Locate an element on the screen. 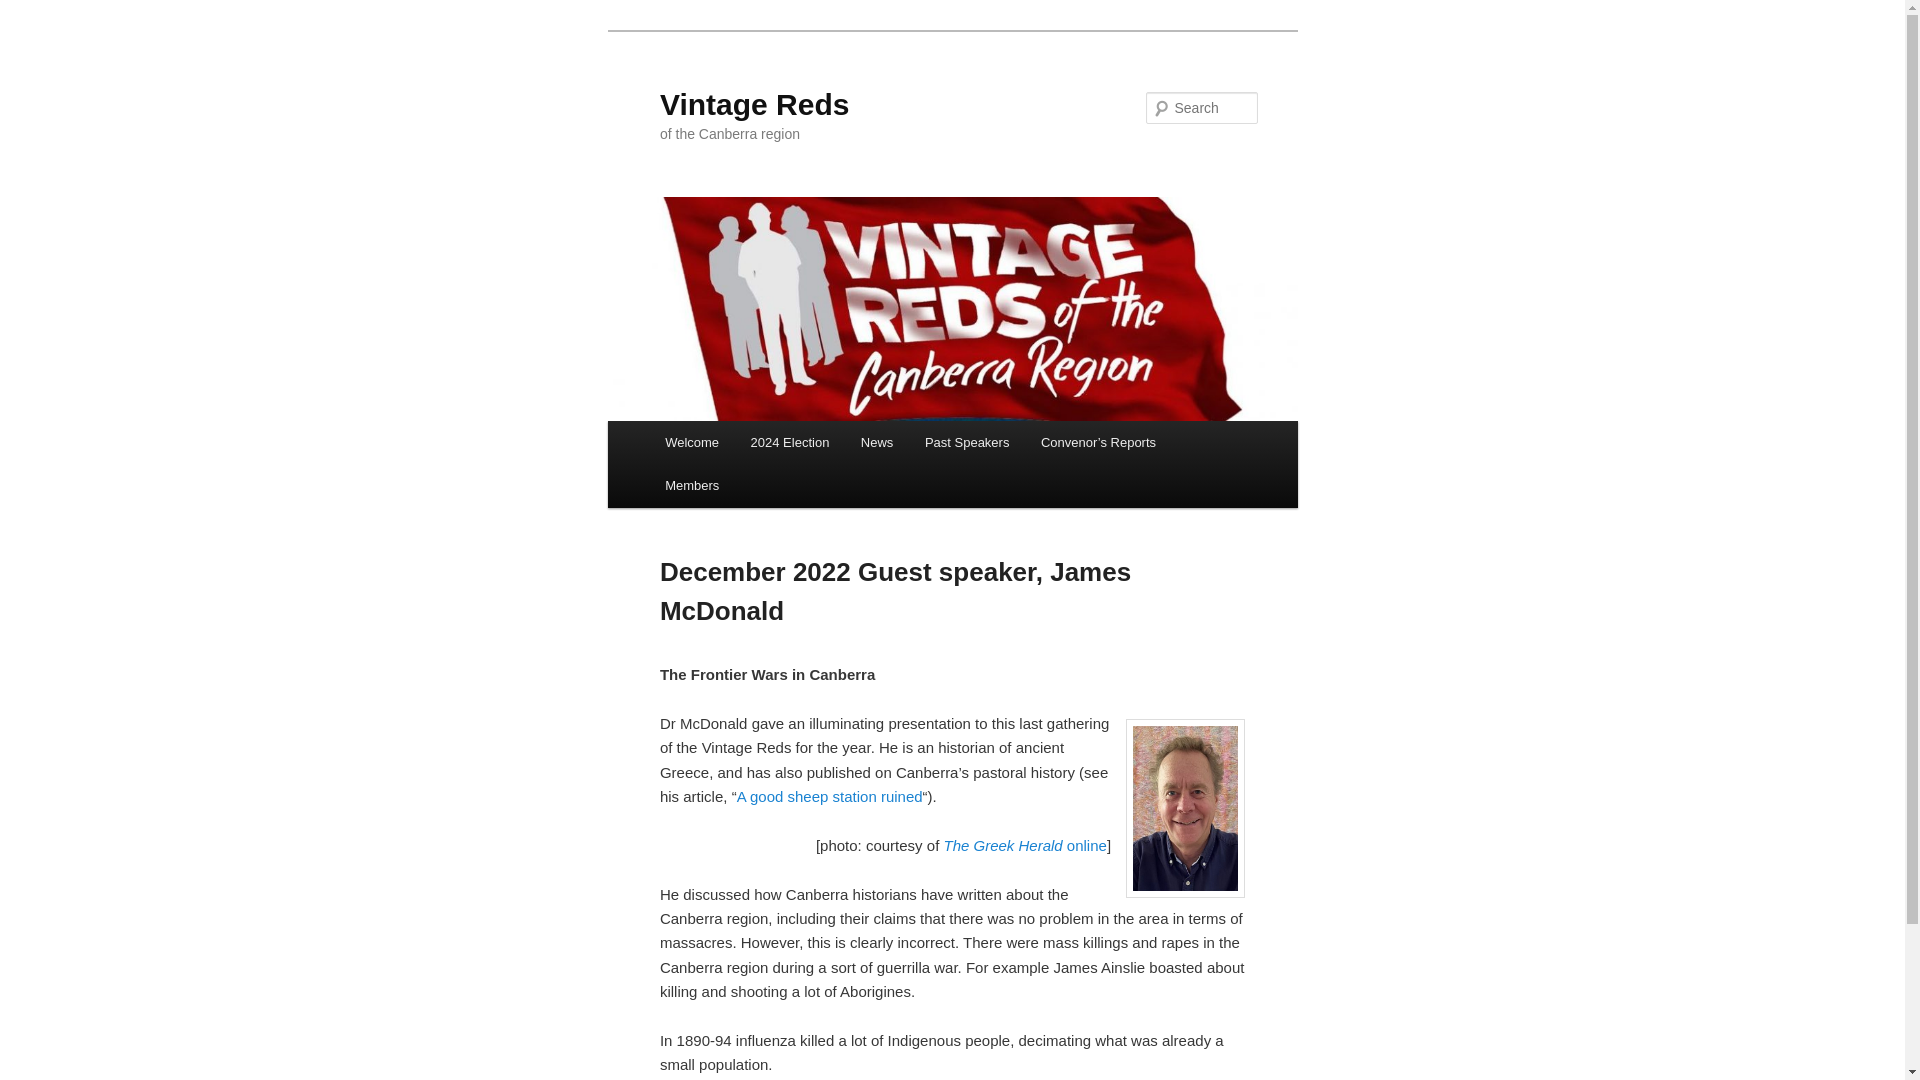 Image resolution: width=1920 pixels, height=1080 pixels. Vintage Reds is located at coordinates (755, 104).